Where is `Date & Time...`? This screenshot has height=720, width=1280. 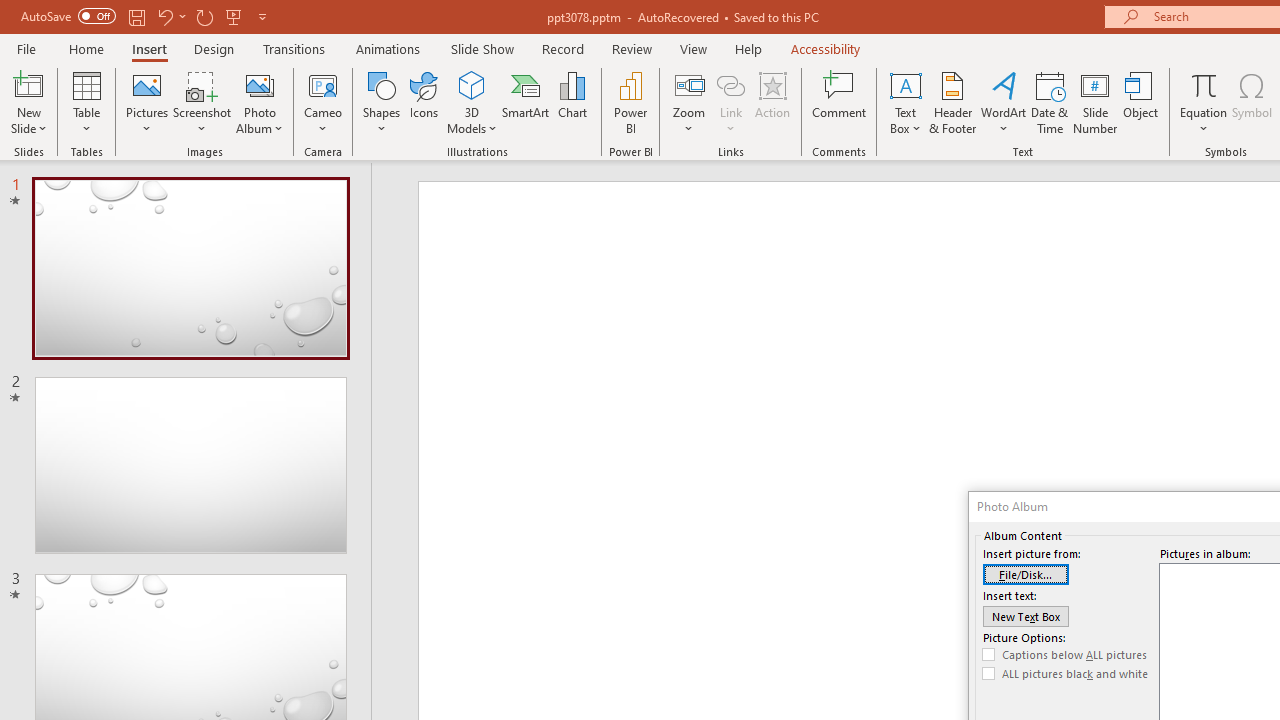 Date & Time... is located at coordinates (1050, 102).